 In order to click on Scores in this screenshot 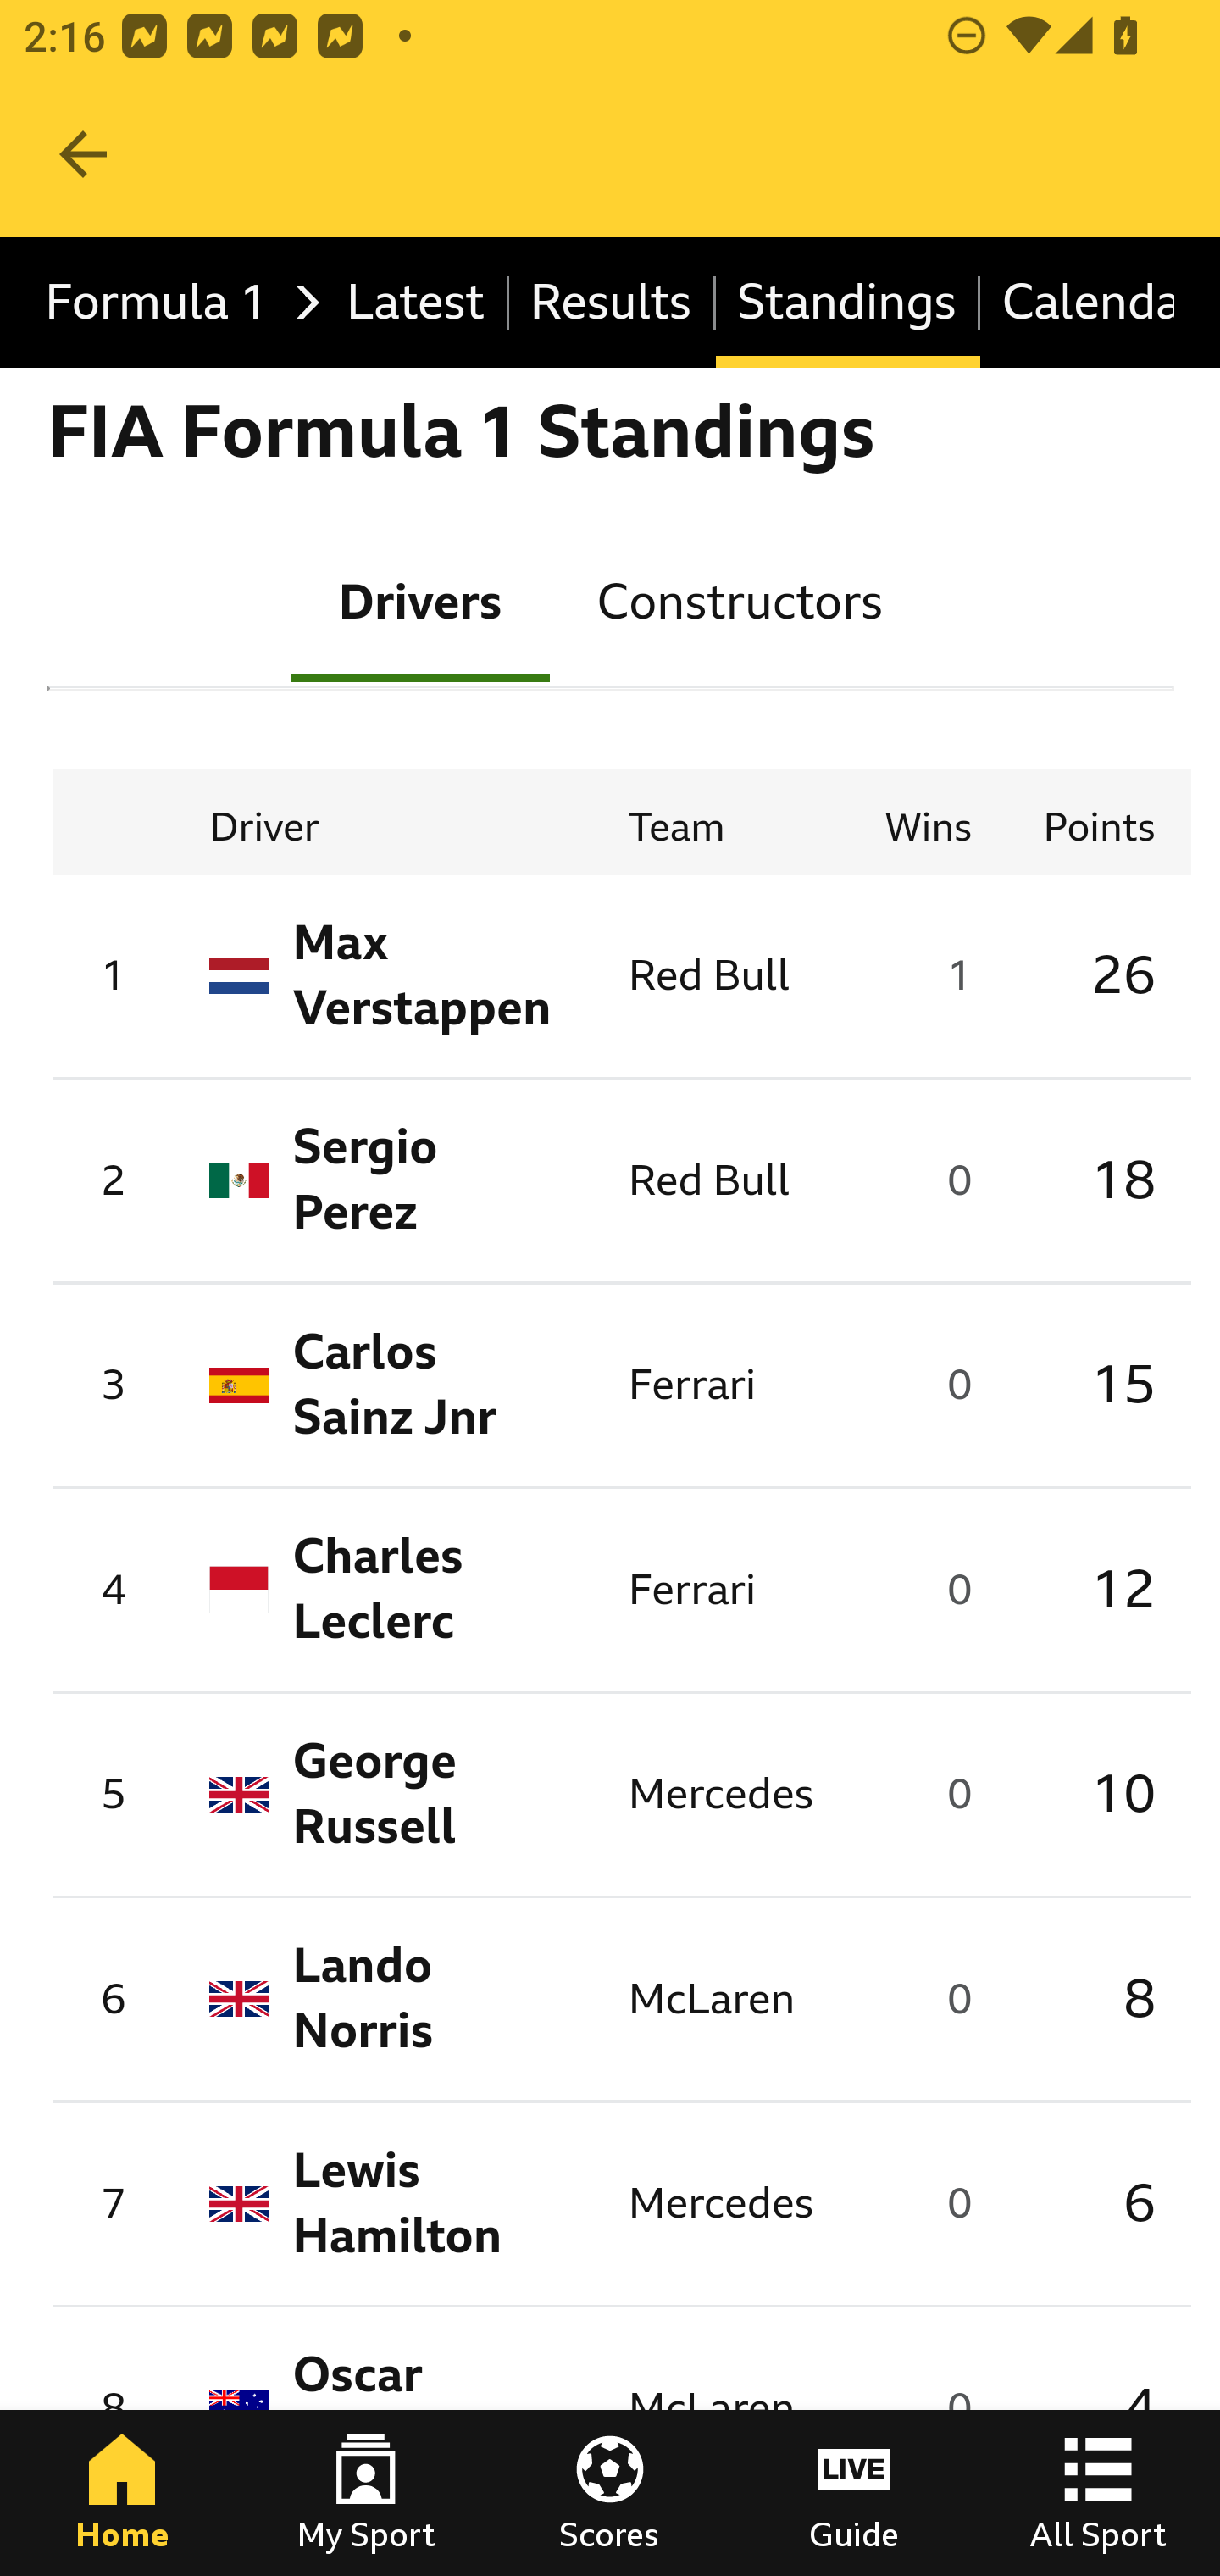, I will do `click(610, 2493)`.